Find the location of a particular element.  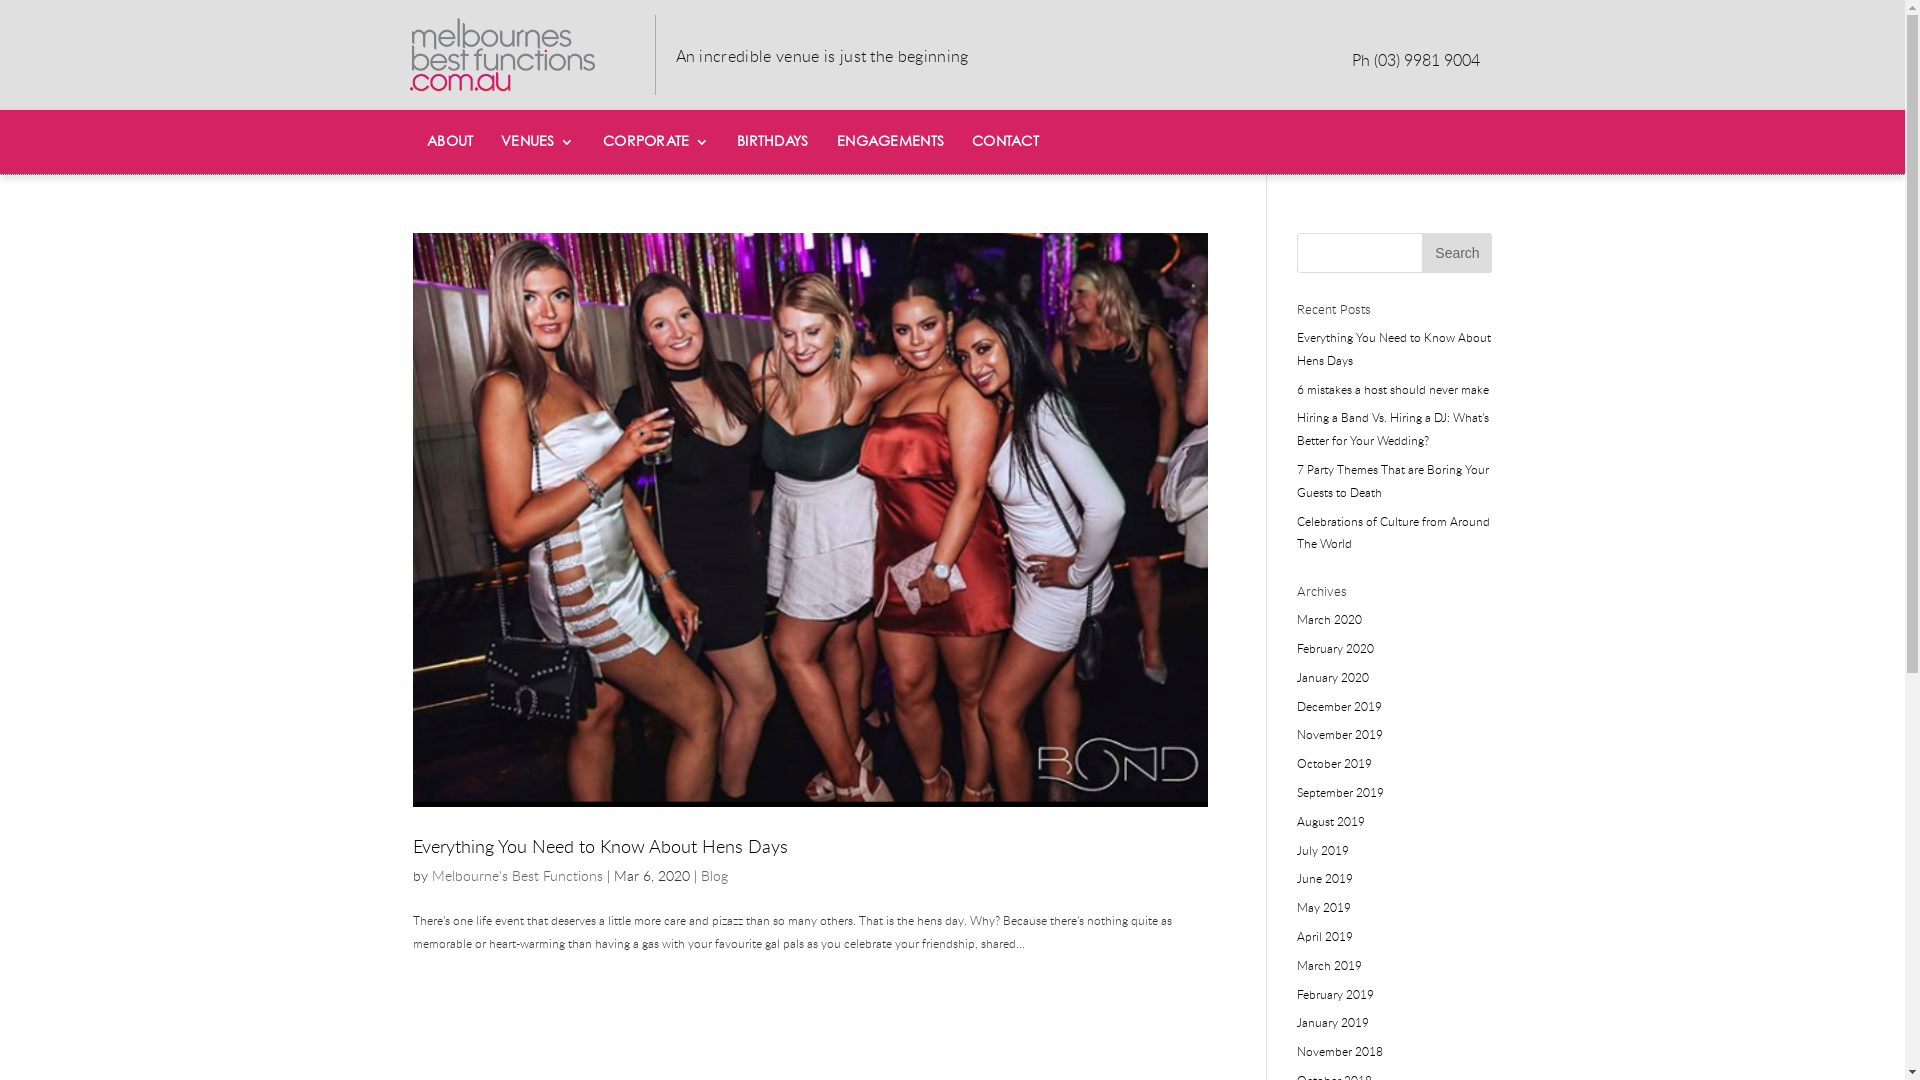

CONTACT is located at coordinates (1006, 142).